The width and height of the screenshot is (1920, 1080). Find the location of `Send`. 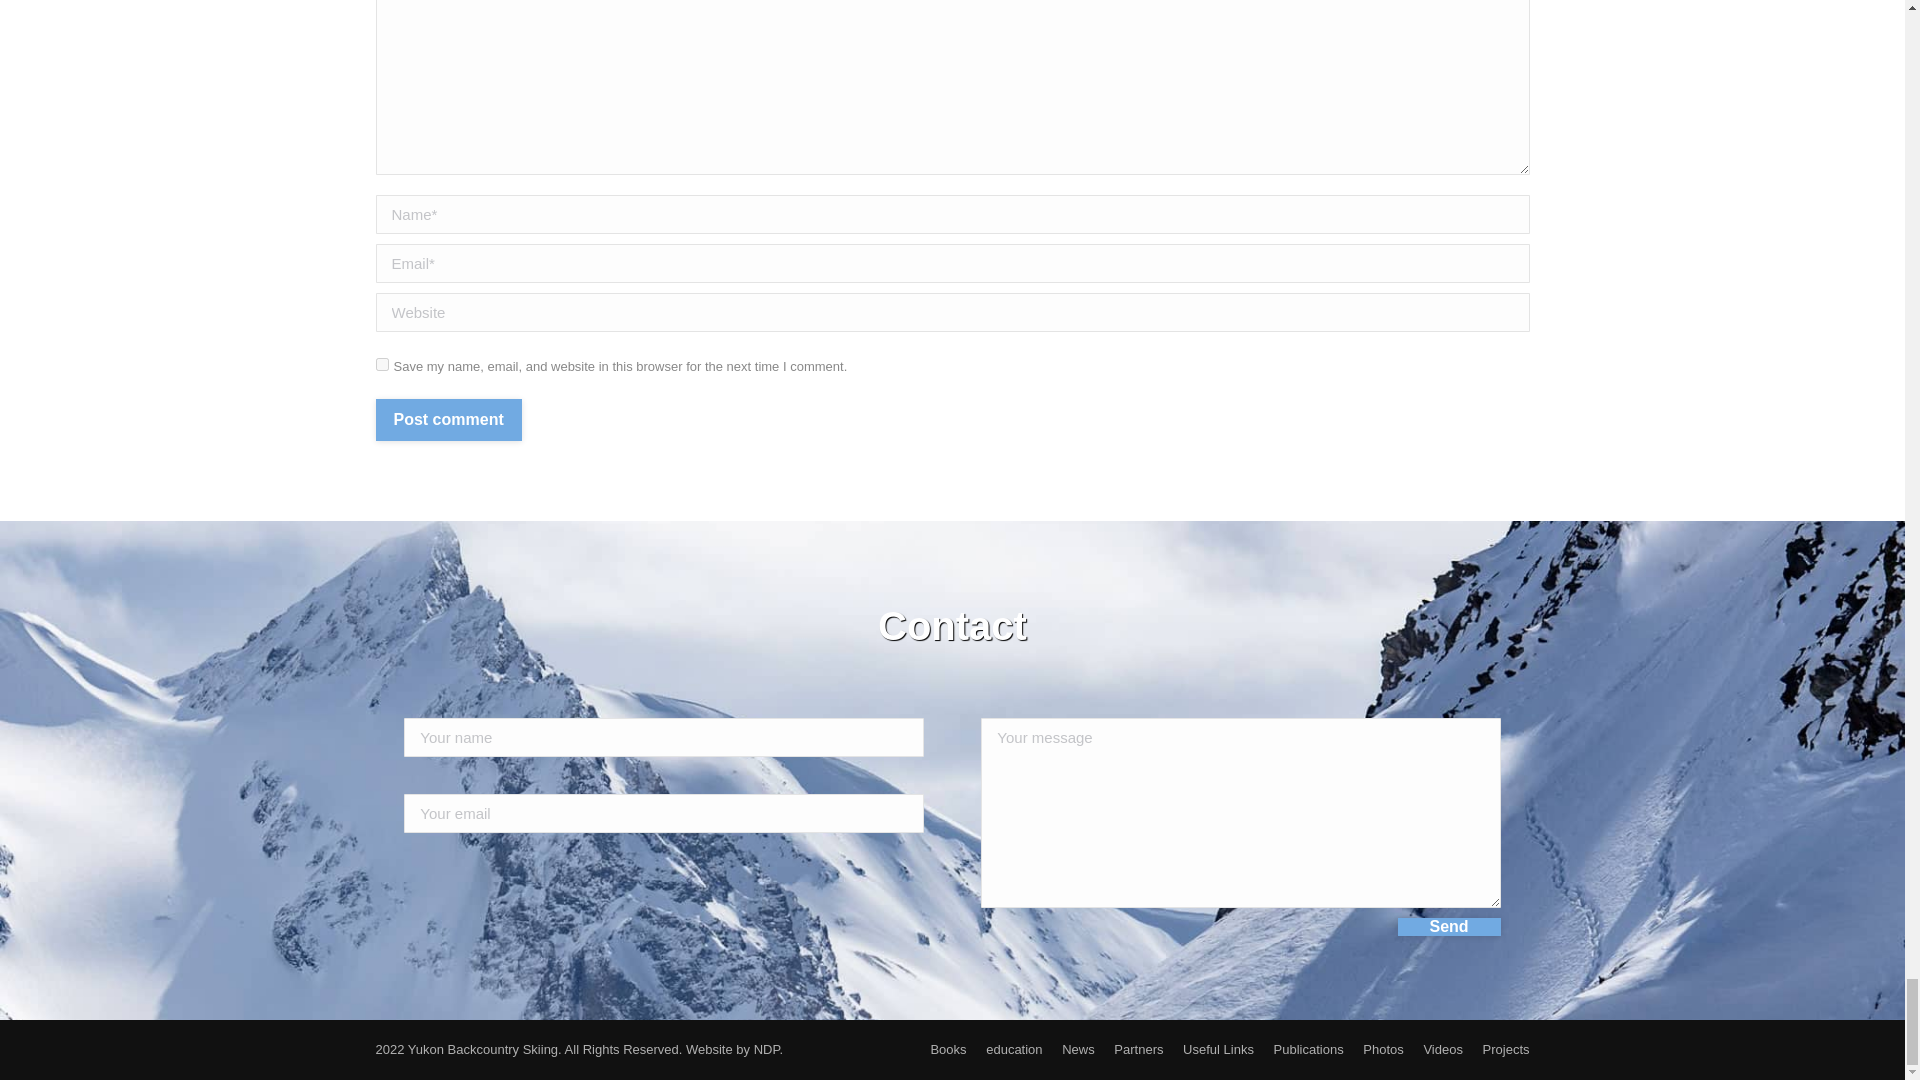

Send is located at coordinates (1449, 927).